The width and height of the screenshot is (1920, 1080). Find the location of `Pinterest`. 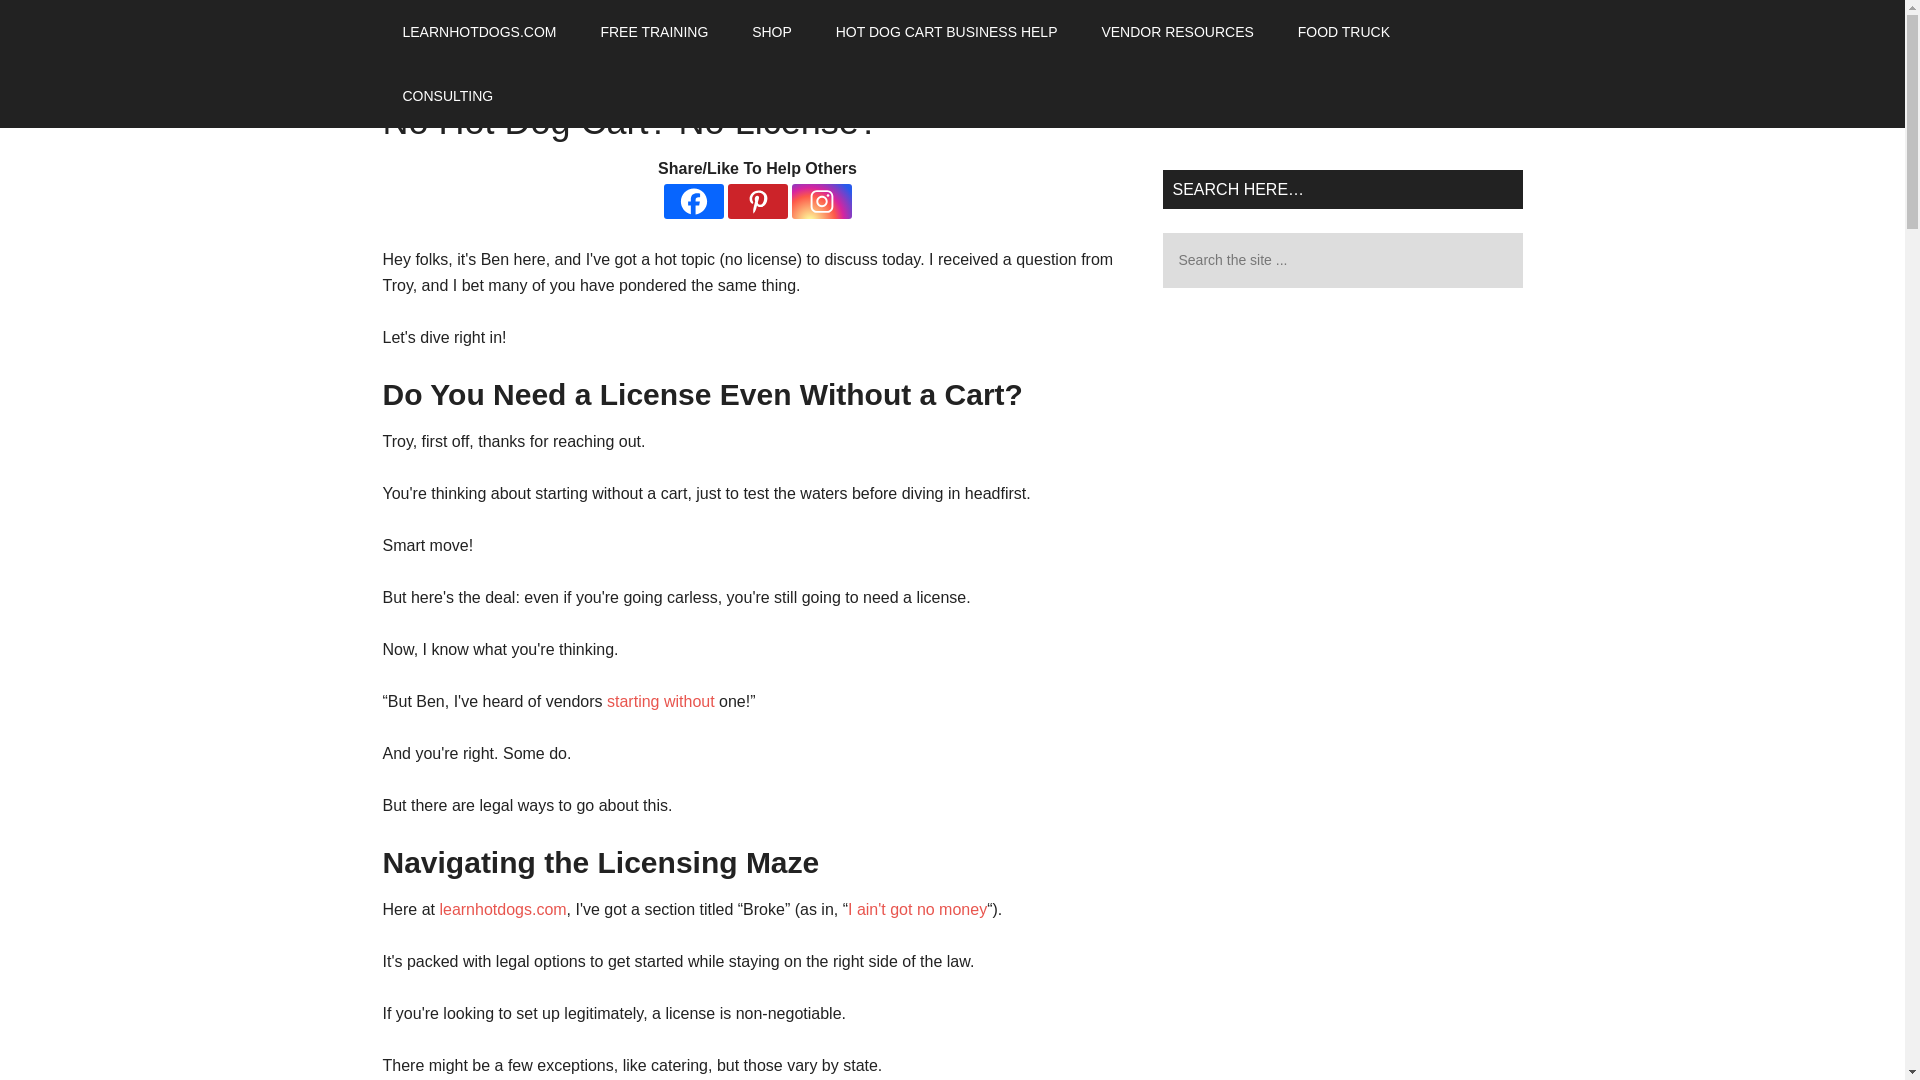

Pinterest is located at coordinates (757, 201).